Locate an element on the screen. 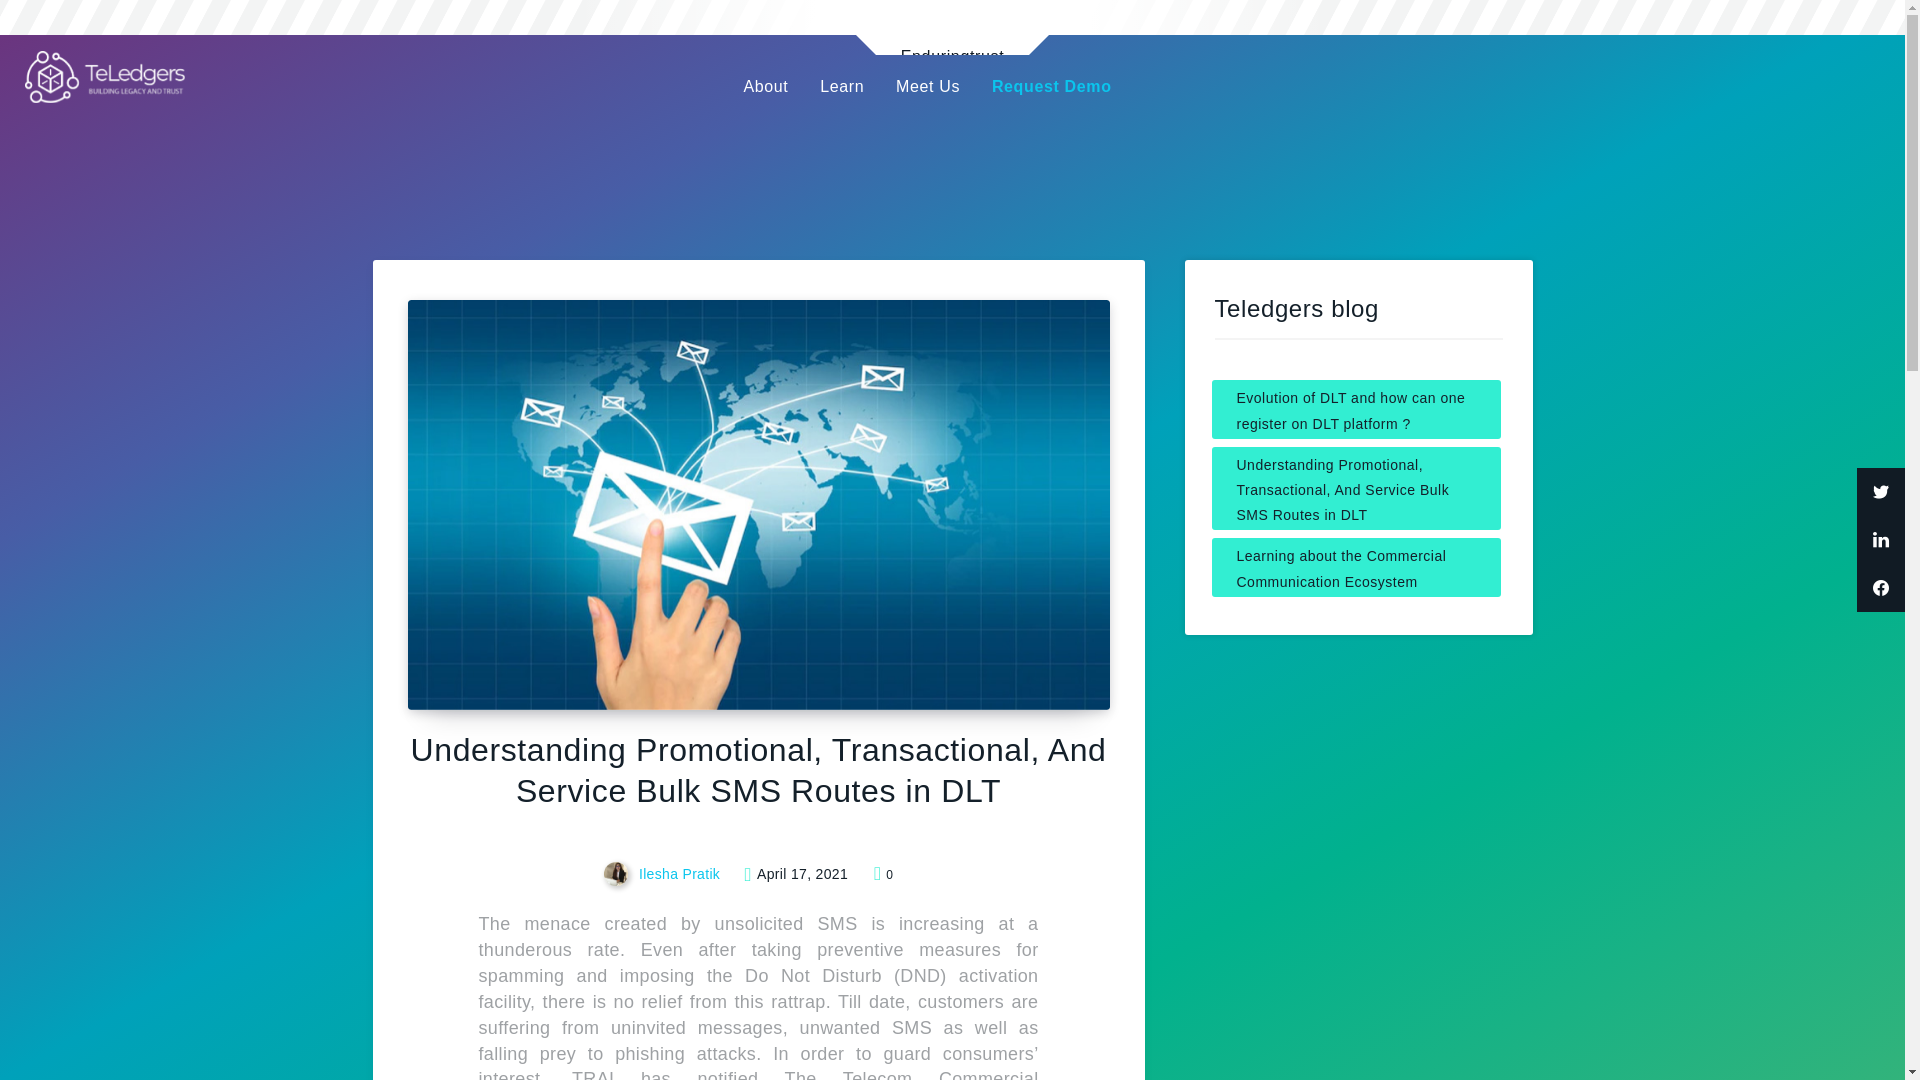  Learn more is located at coordinates (952, 28).